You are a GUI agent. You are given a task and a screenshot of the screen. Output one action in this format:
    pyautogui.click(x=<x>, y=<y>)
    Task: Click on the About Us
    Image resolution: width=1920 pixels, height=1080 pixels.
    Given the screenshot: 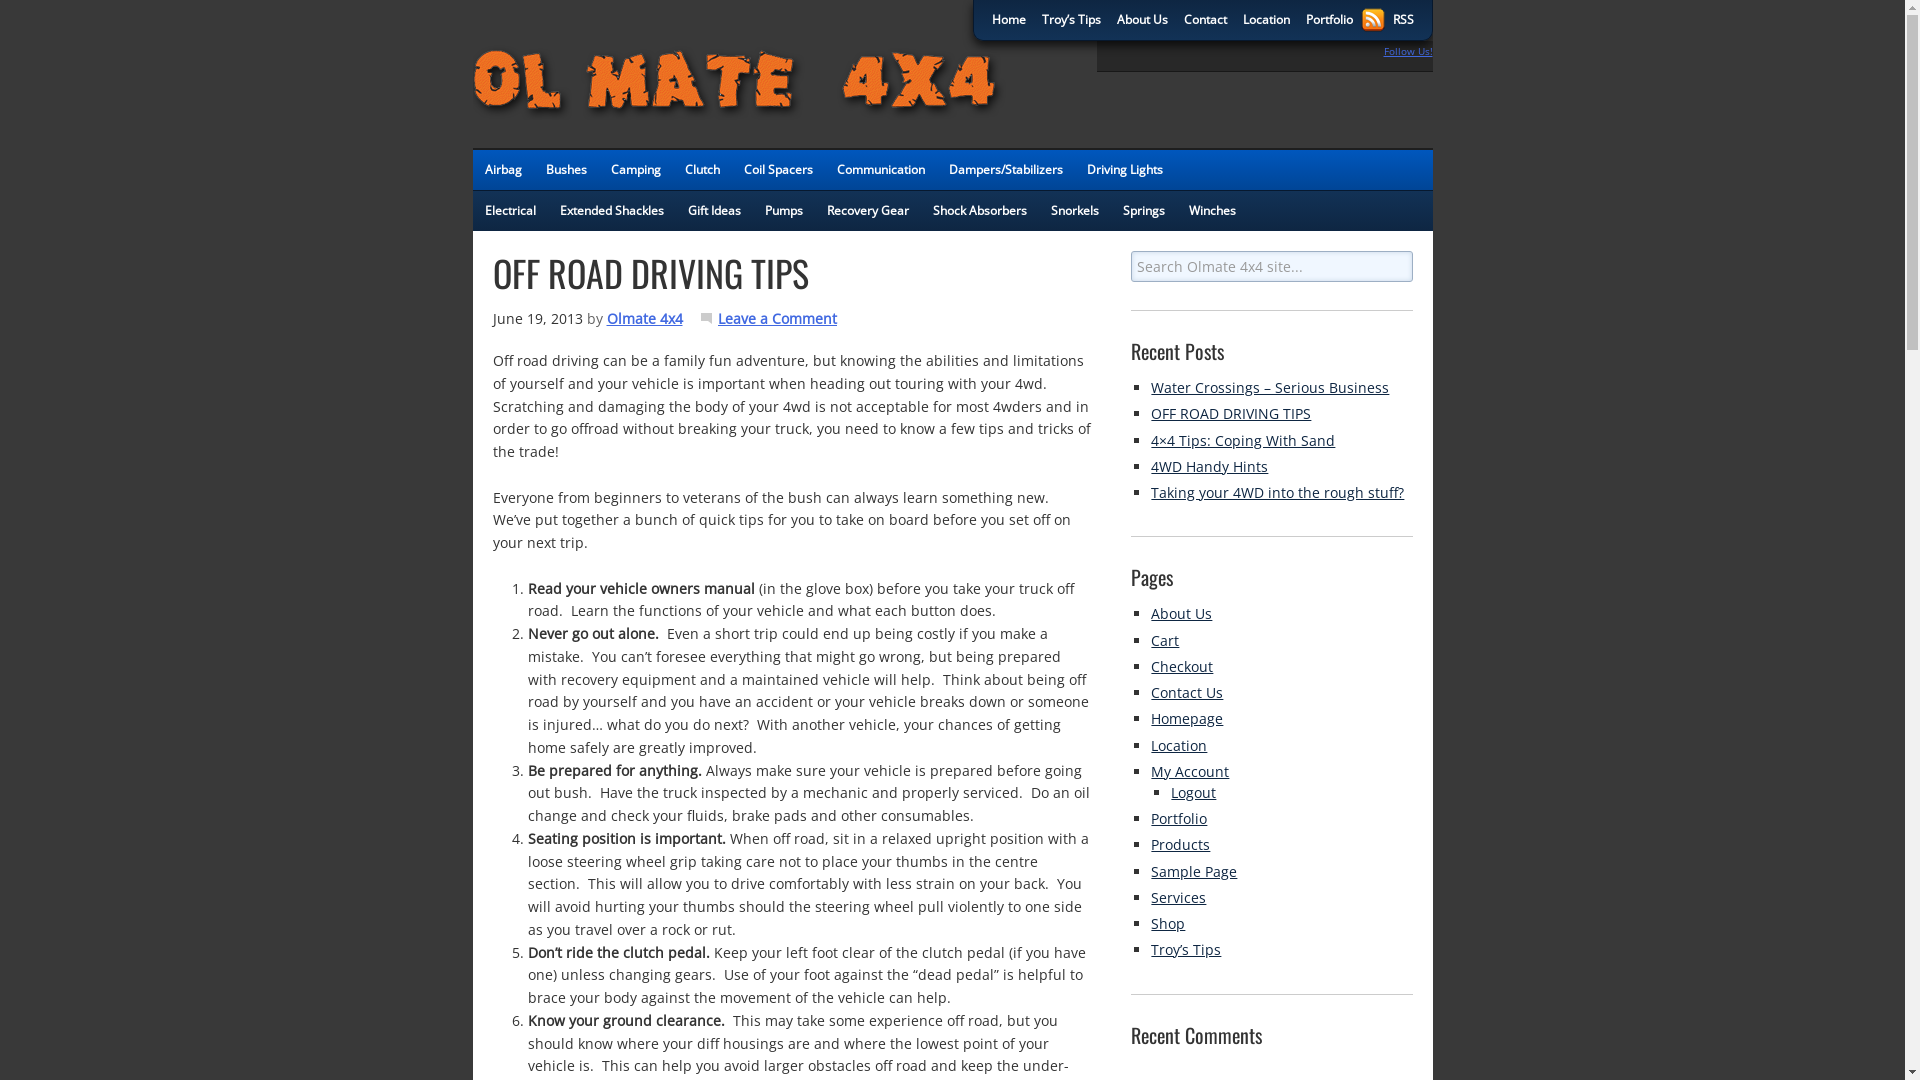 What is the action you would take?
    pyautogui.click(x=1182, y=614)
    